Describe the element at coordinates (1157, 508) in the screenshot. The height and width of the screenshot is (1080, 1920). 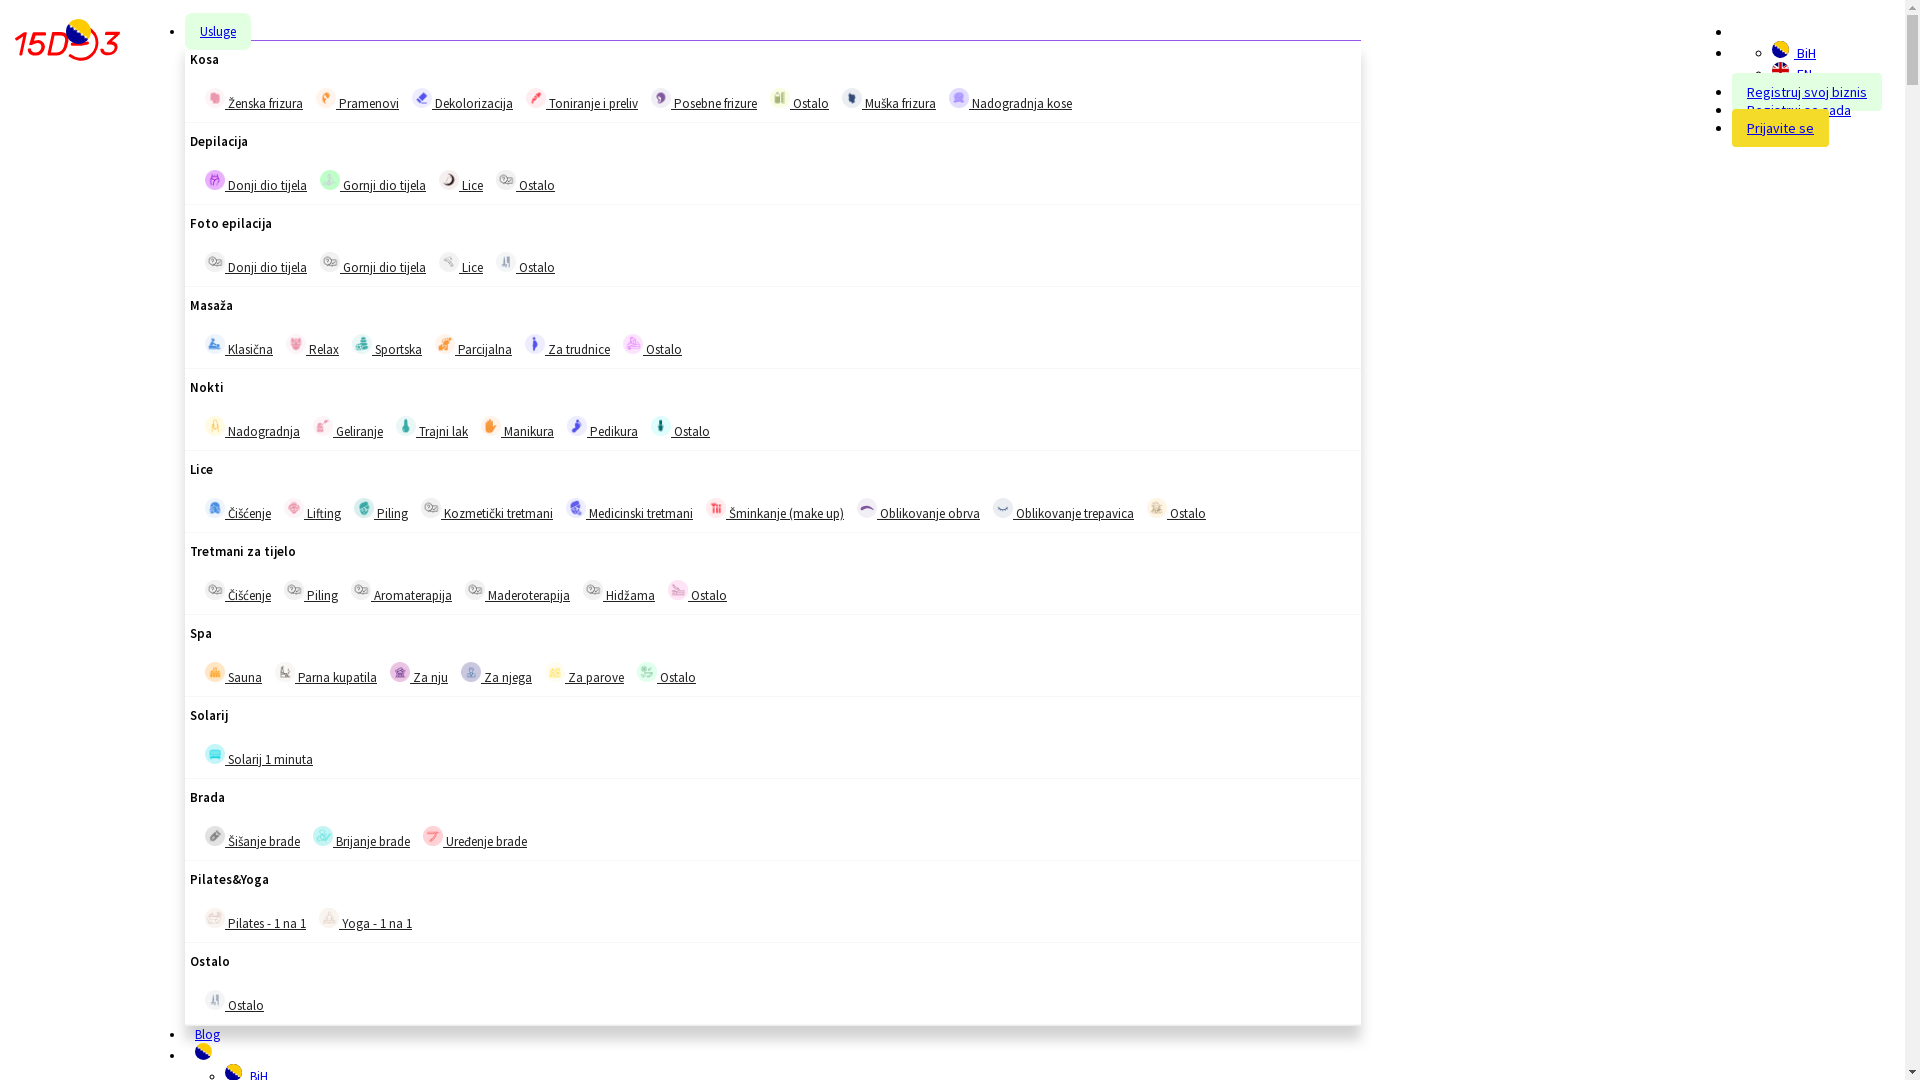
I see `Ostalo` at that location.